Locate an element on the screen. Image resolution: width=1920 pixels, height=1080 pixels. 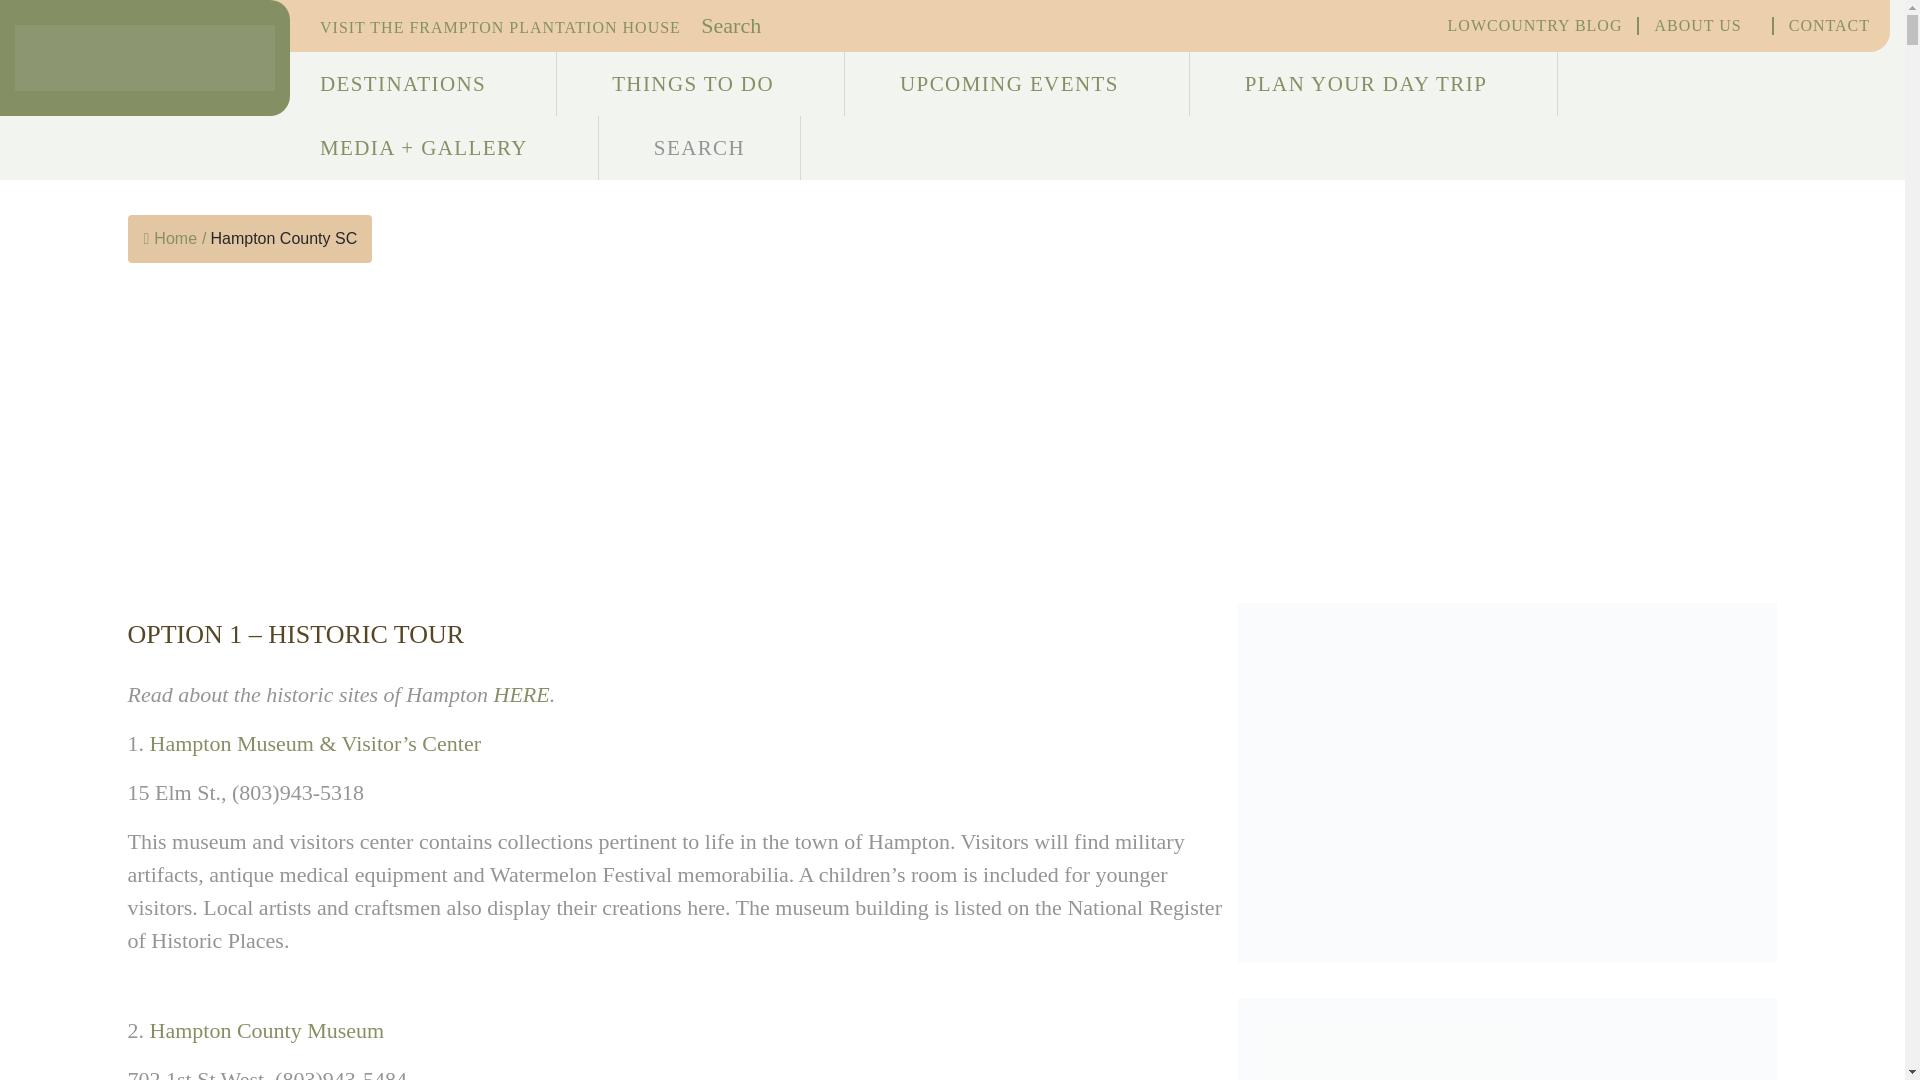
LOWCOUNTRY BLOG is located at coordinates (1534, 26).